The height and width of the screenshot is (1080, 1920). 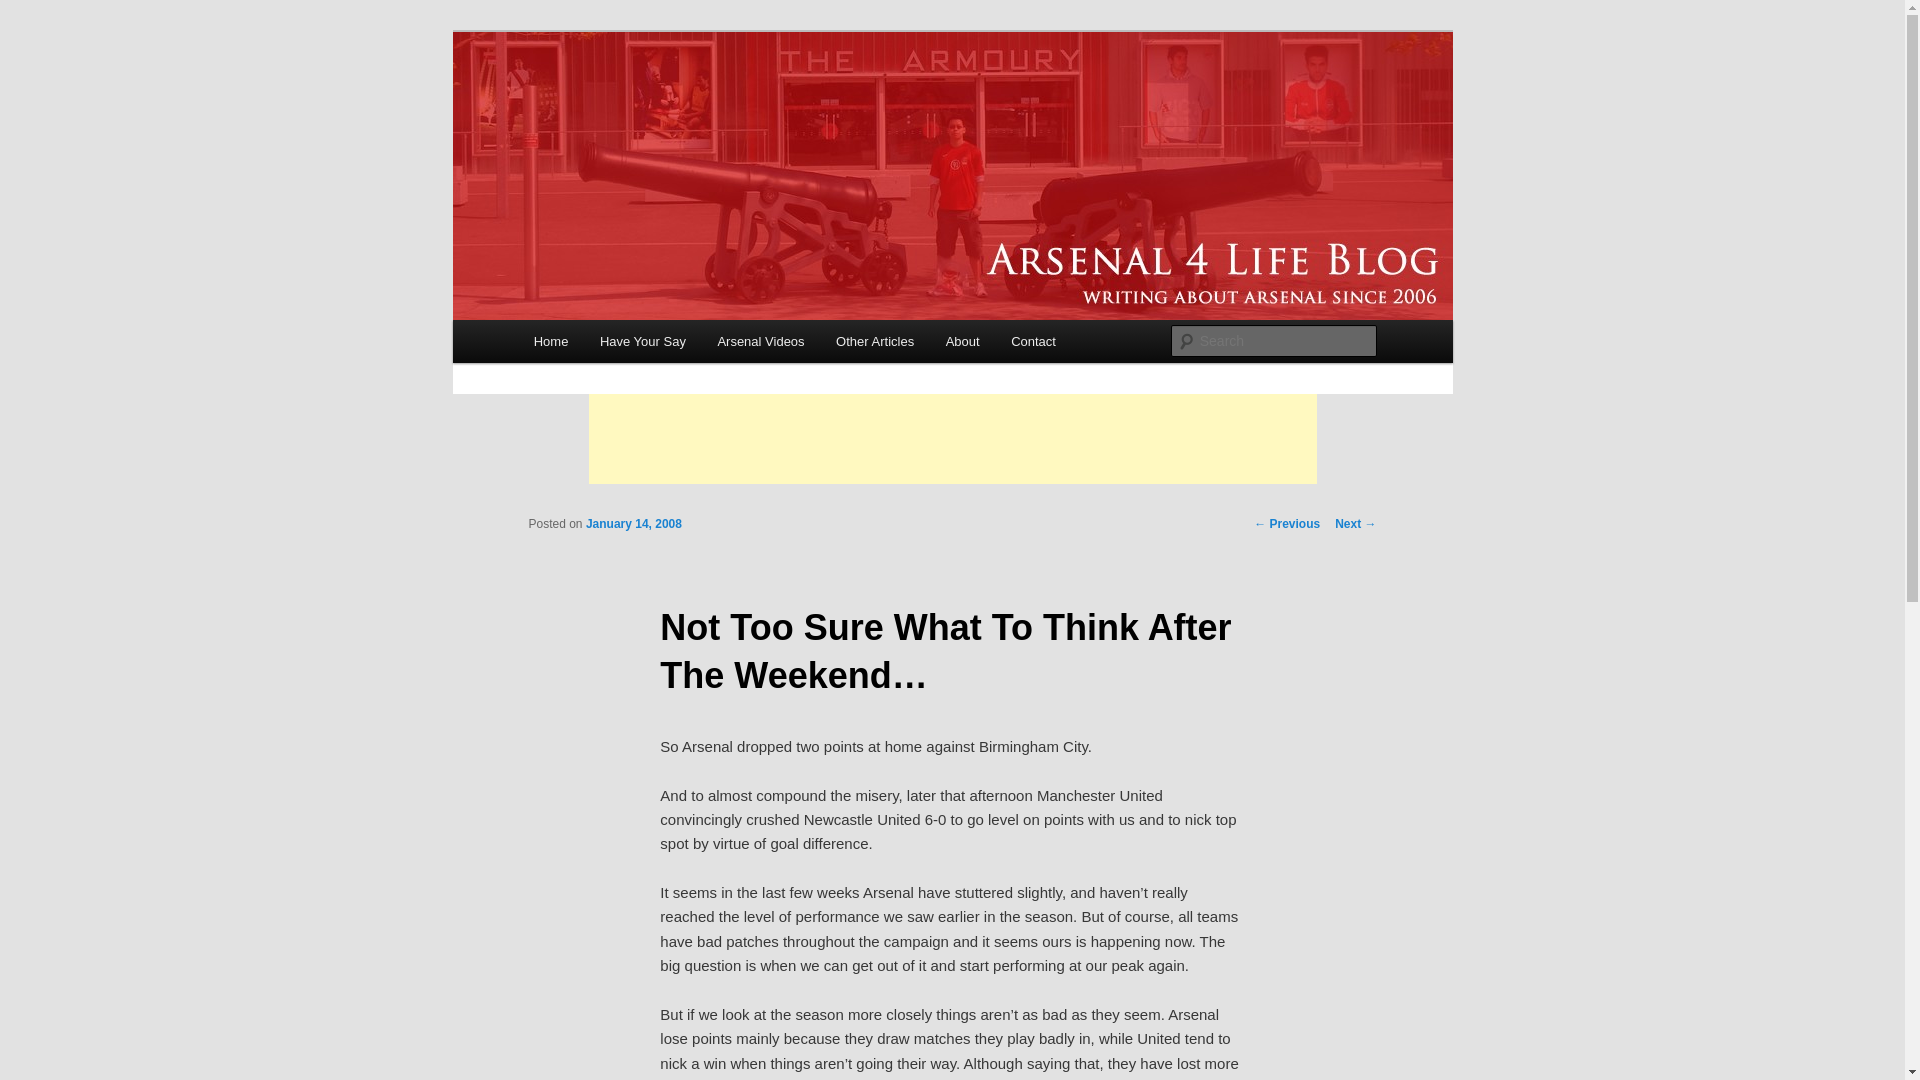 I want to click on January 14, 2008, so click(x=633, y=524).